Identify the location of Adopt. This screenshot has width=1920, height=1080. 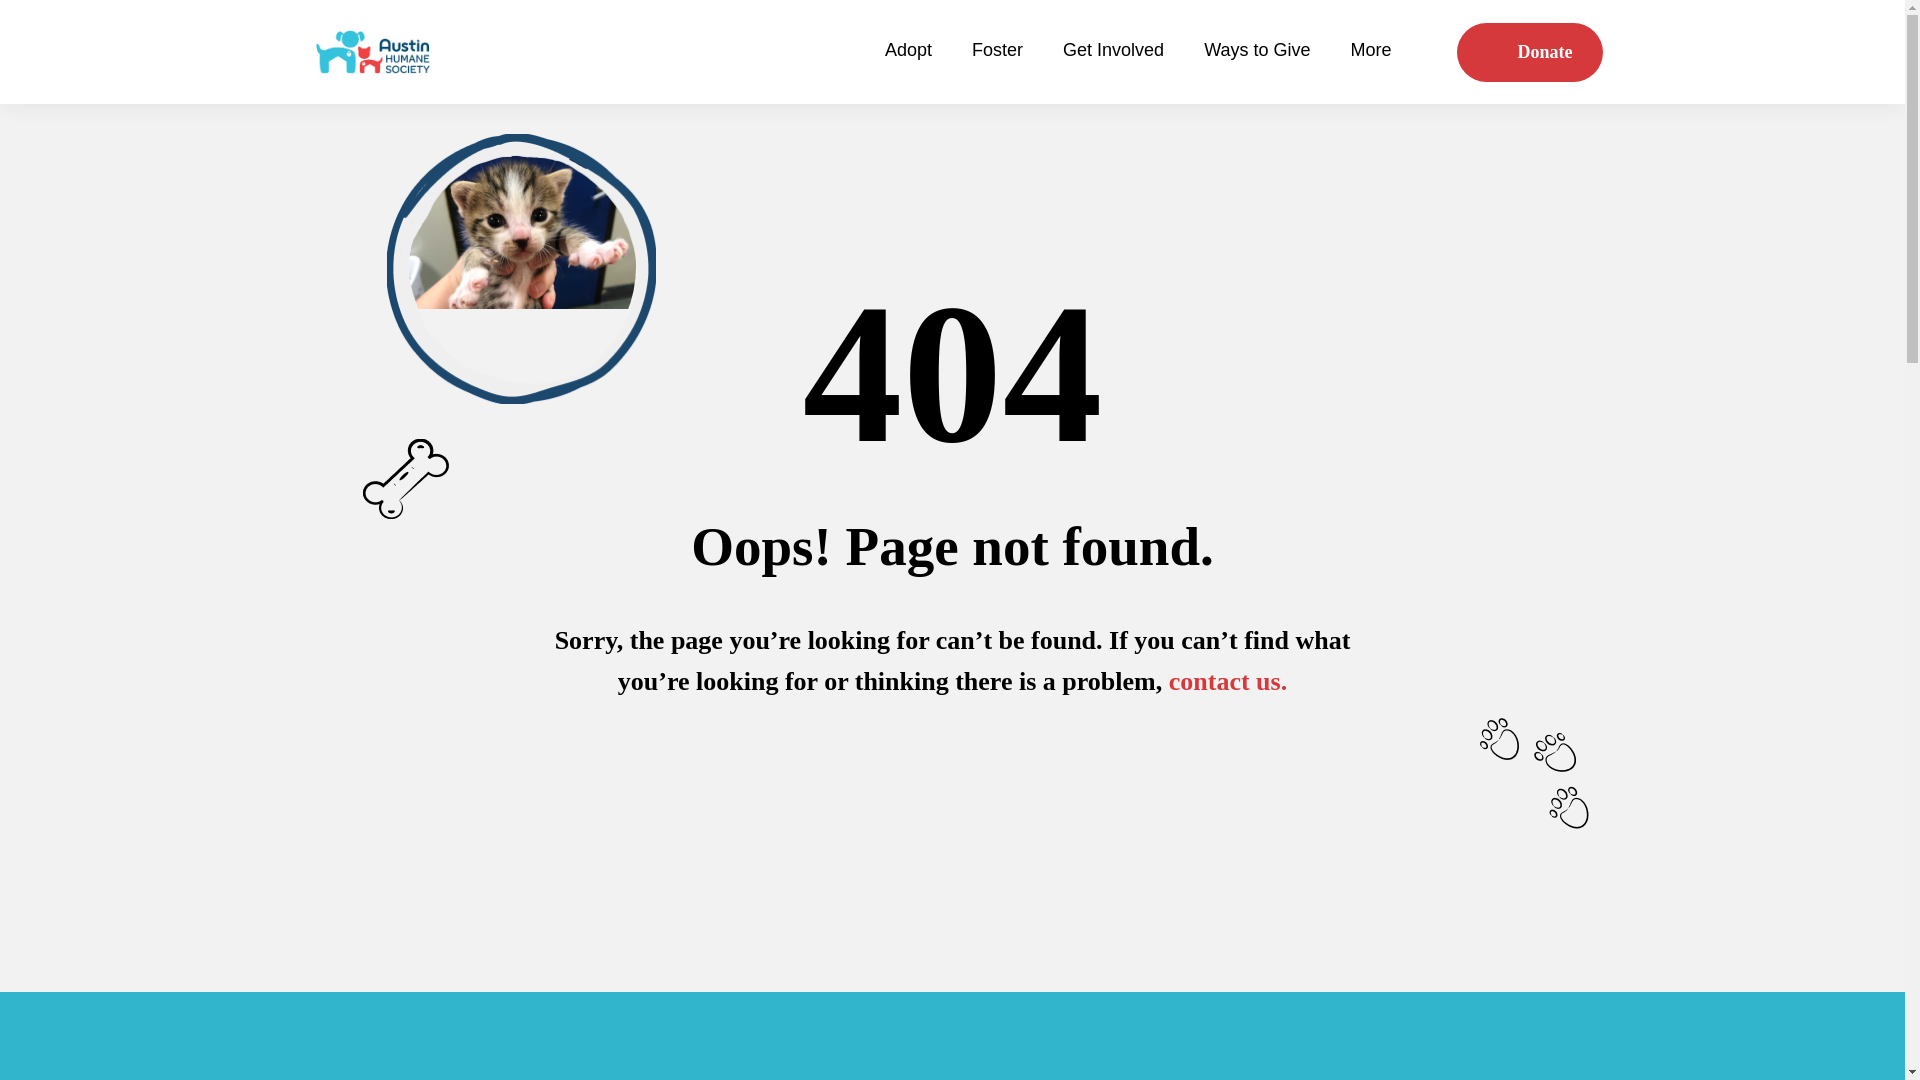
(908, 52).